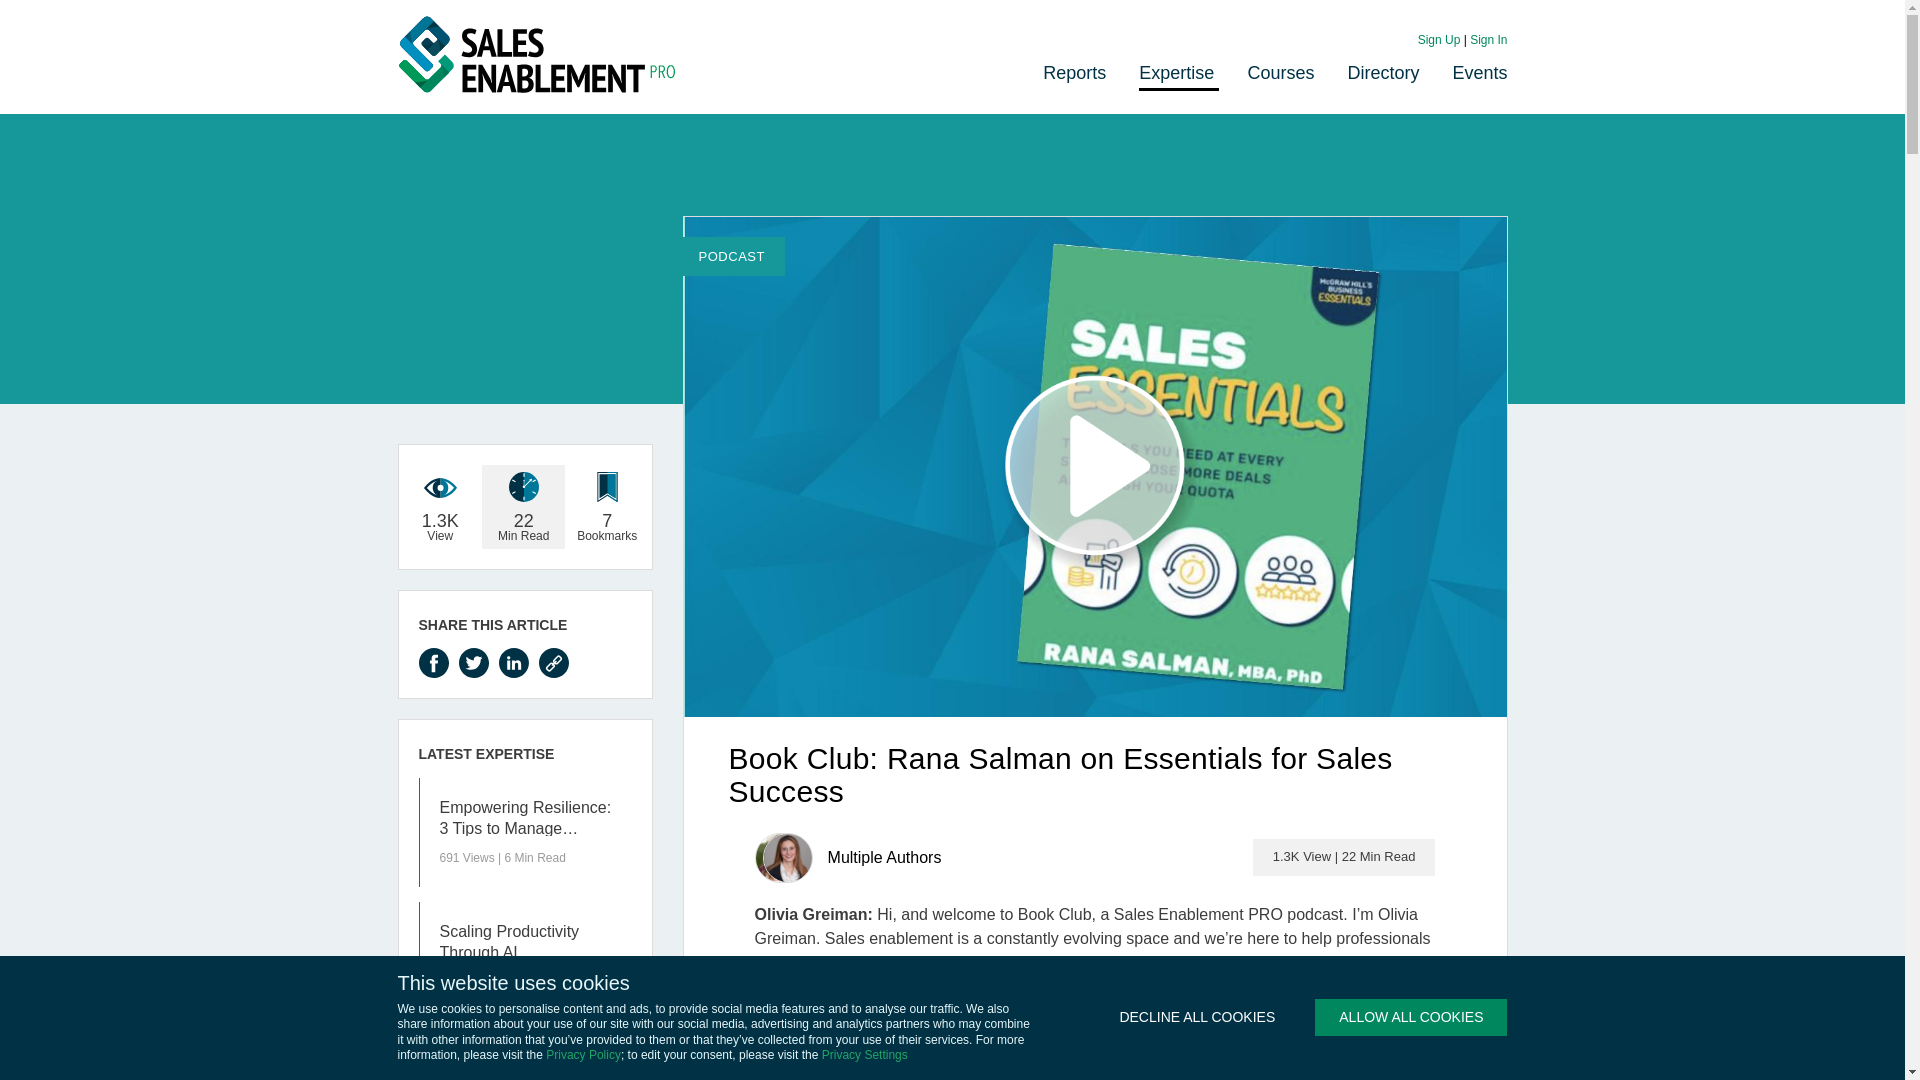 The width and height of the screenshot is (1920, 1080). What do you see at coordinates (1280, 72) in the screenshot?
I see `Courses` at bounding box center [1280, 72].